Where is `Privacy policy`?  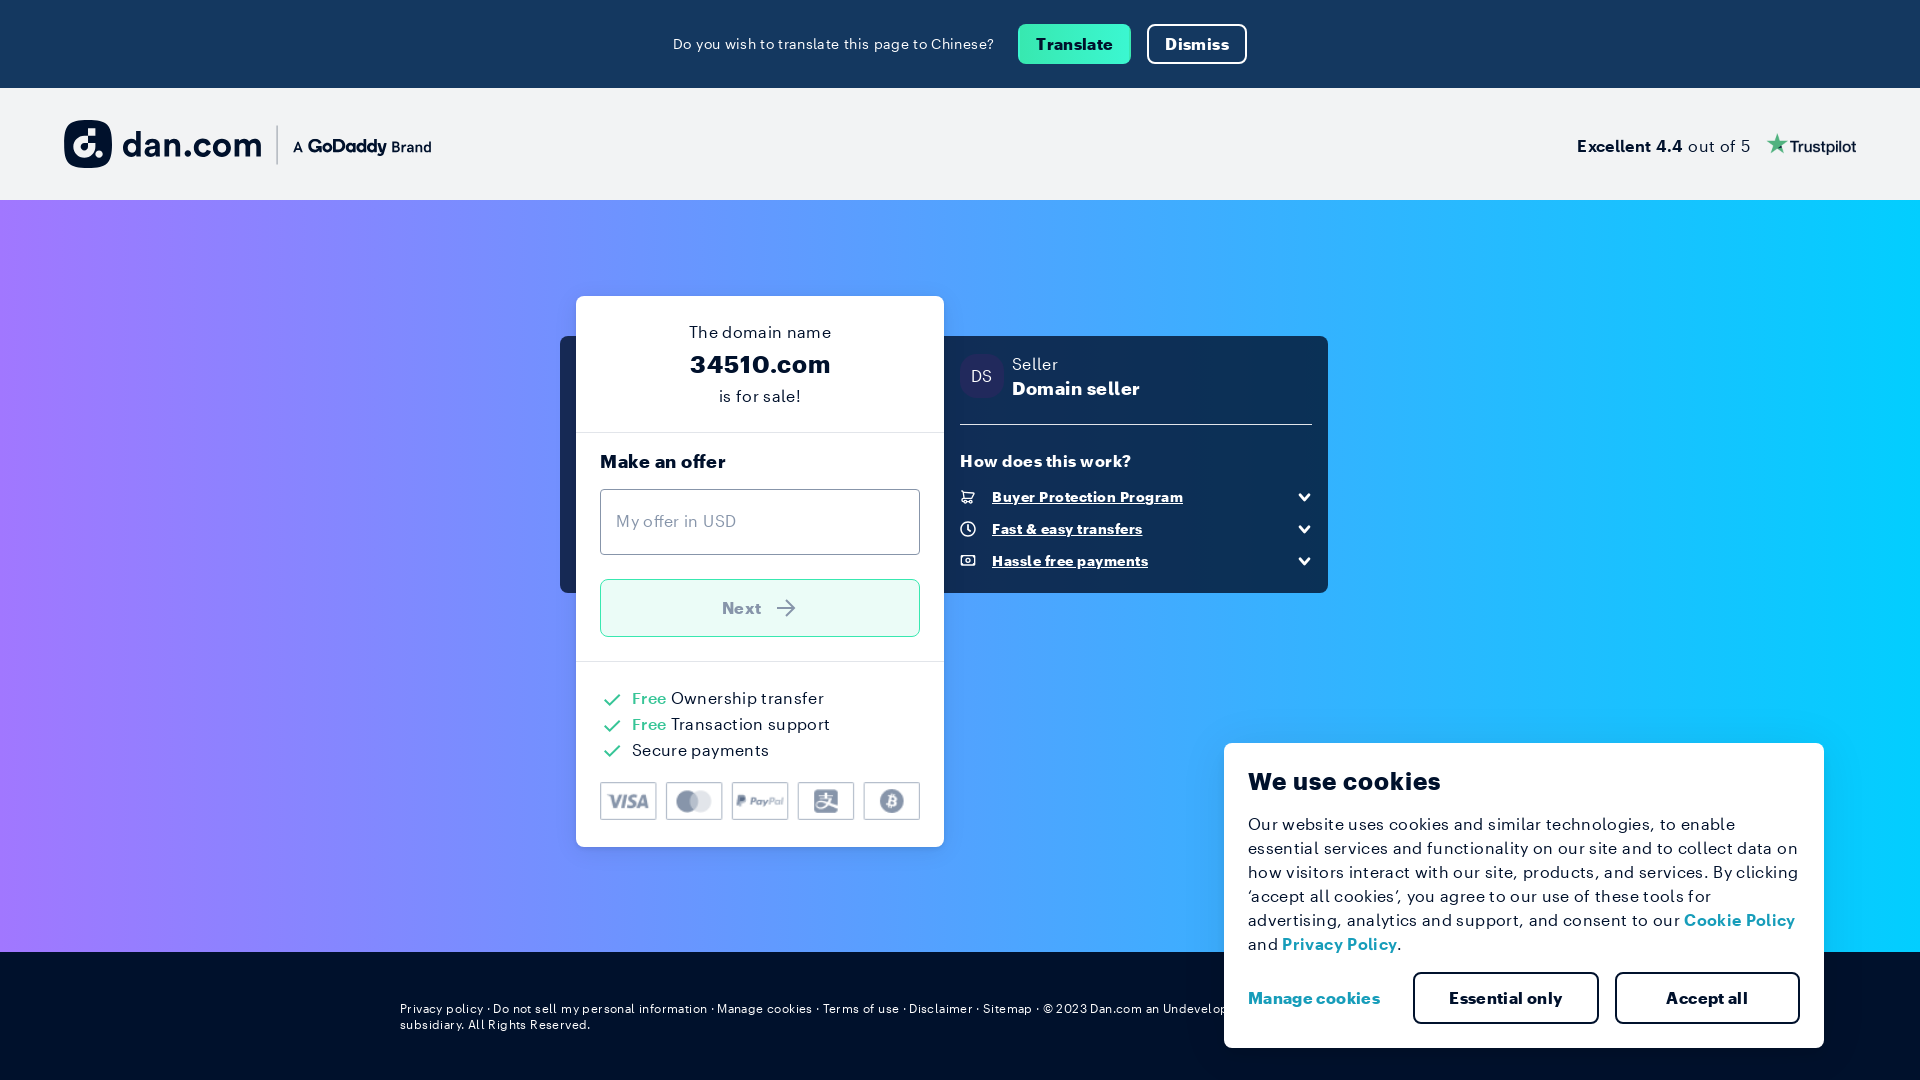
Privacy policy is located at coordinates (442, 1008).